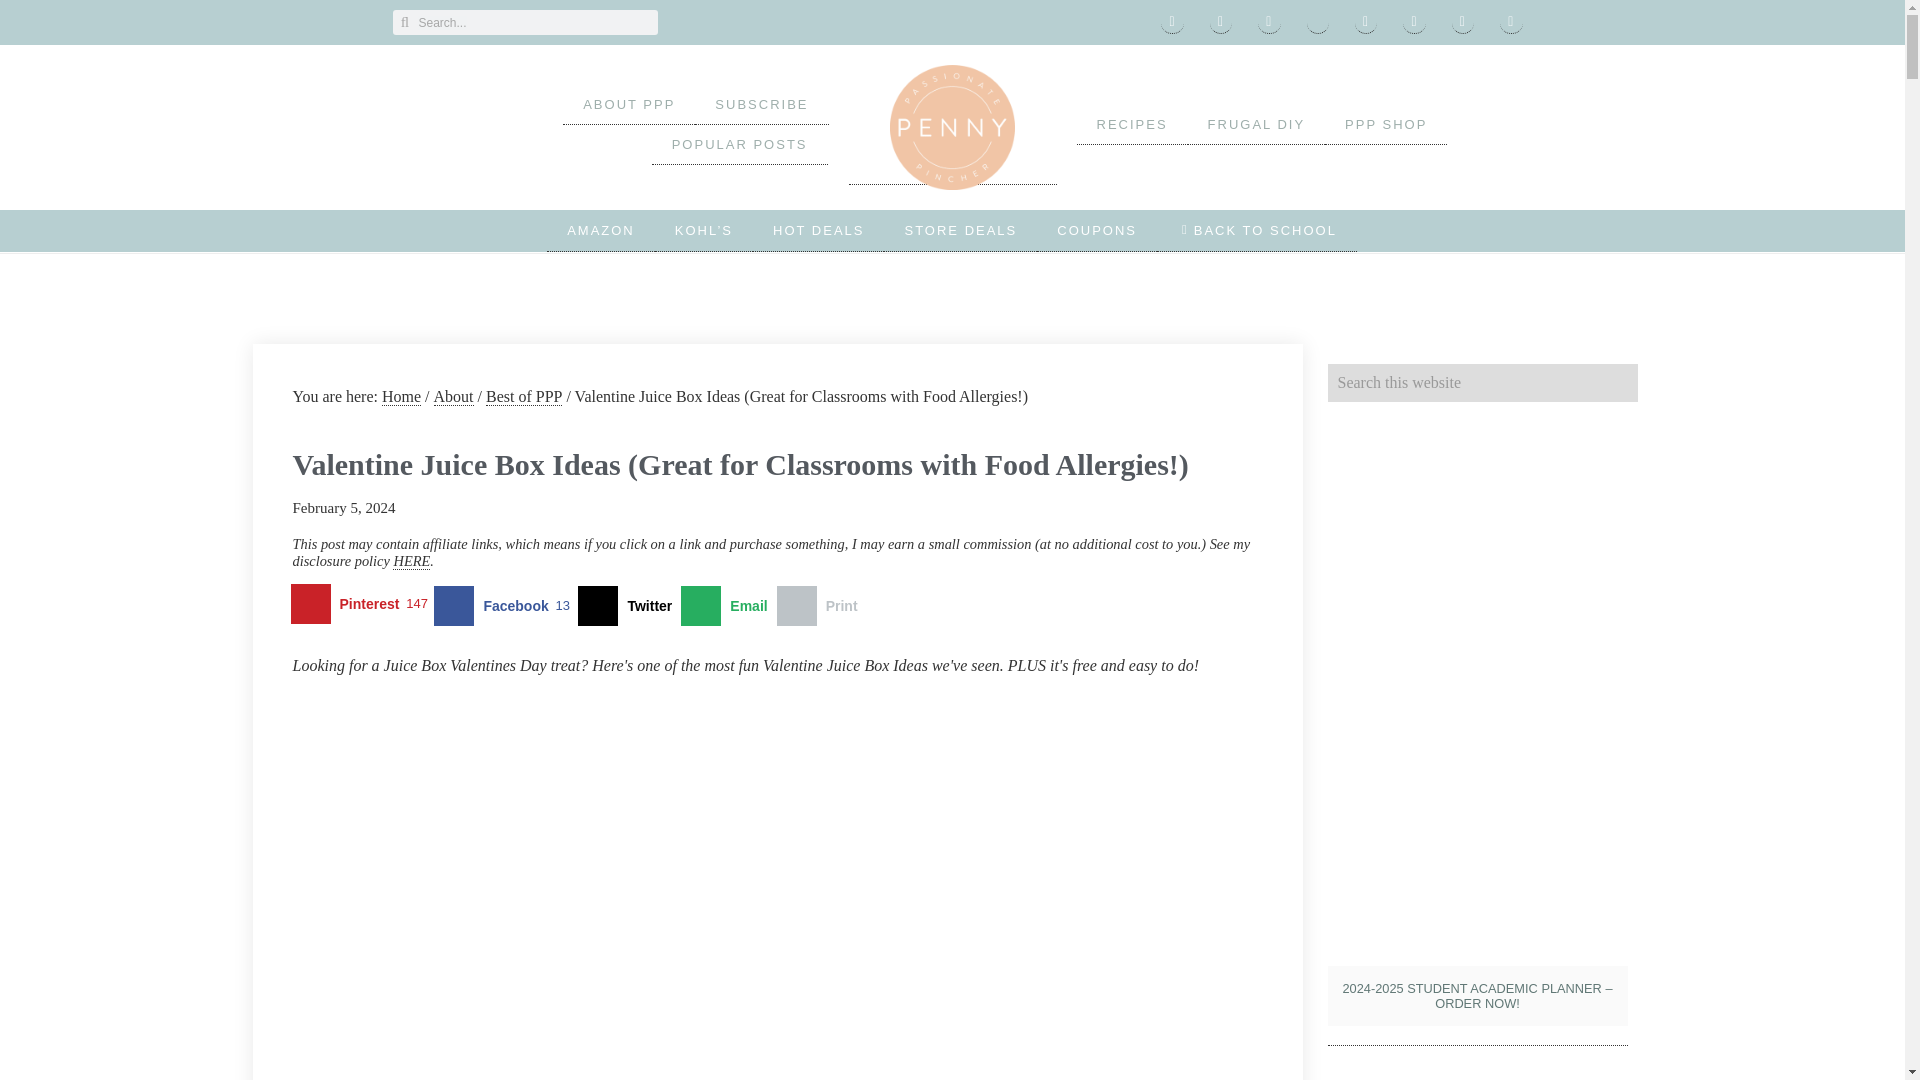 This screenshot has height=1080, width=1920. What do you see at coordinates (740, 145) in the screenshot?
I see `POPULAR POSTS` at bounding box center [740, 145].